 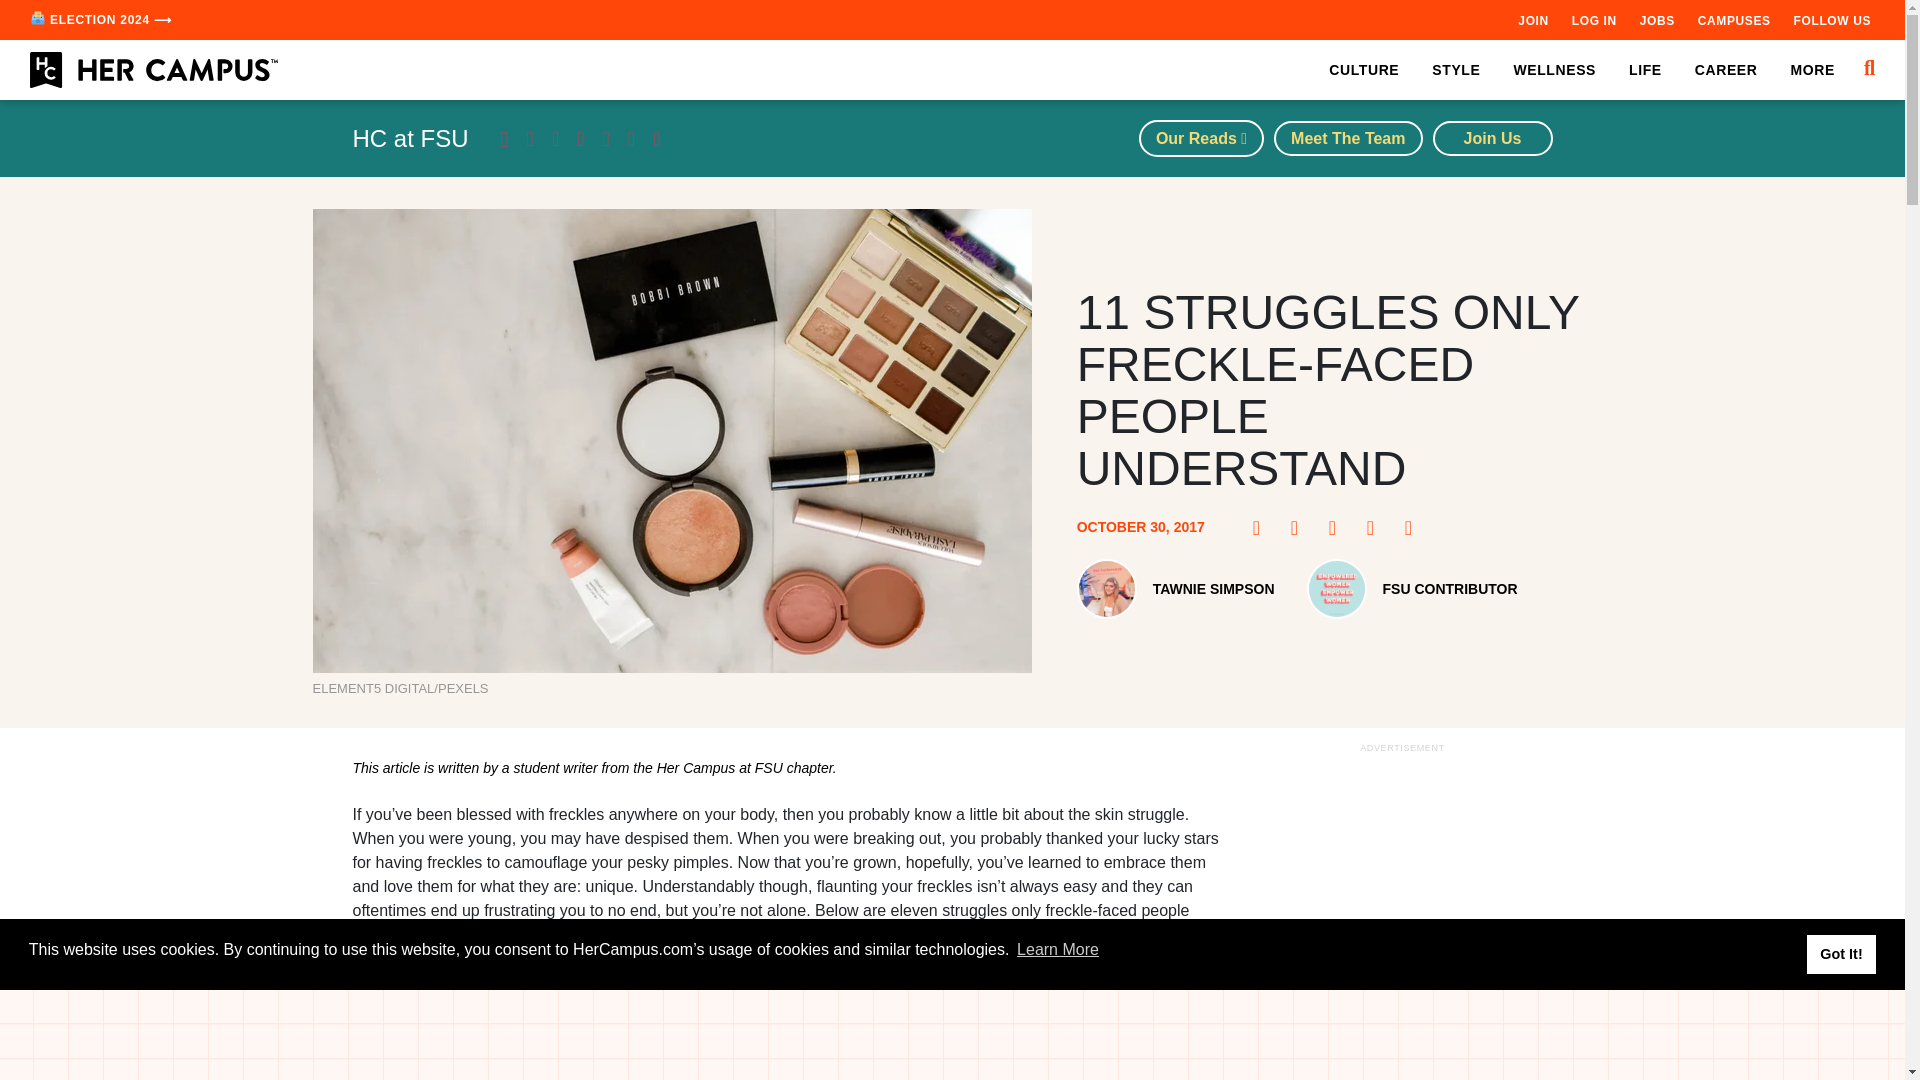 I want to click on 3rd party ad content, so click(x=951, y=1035).